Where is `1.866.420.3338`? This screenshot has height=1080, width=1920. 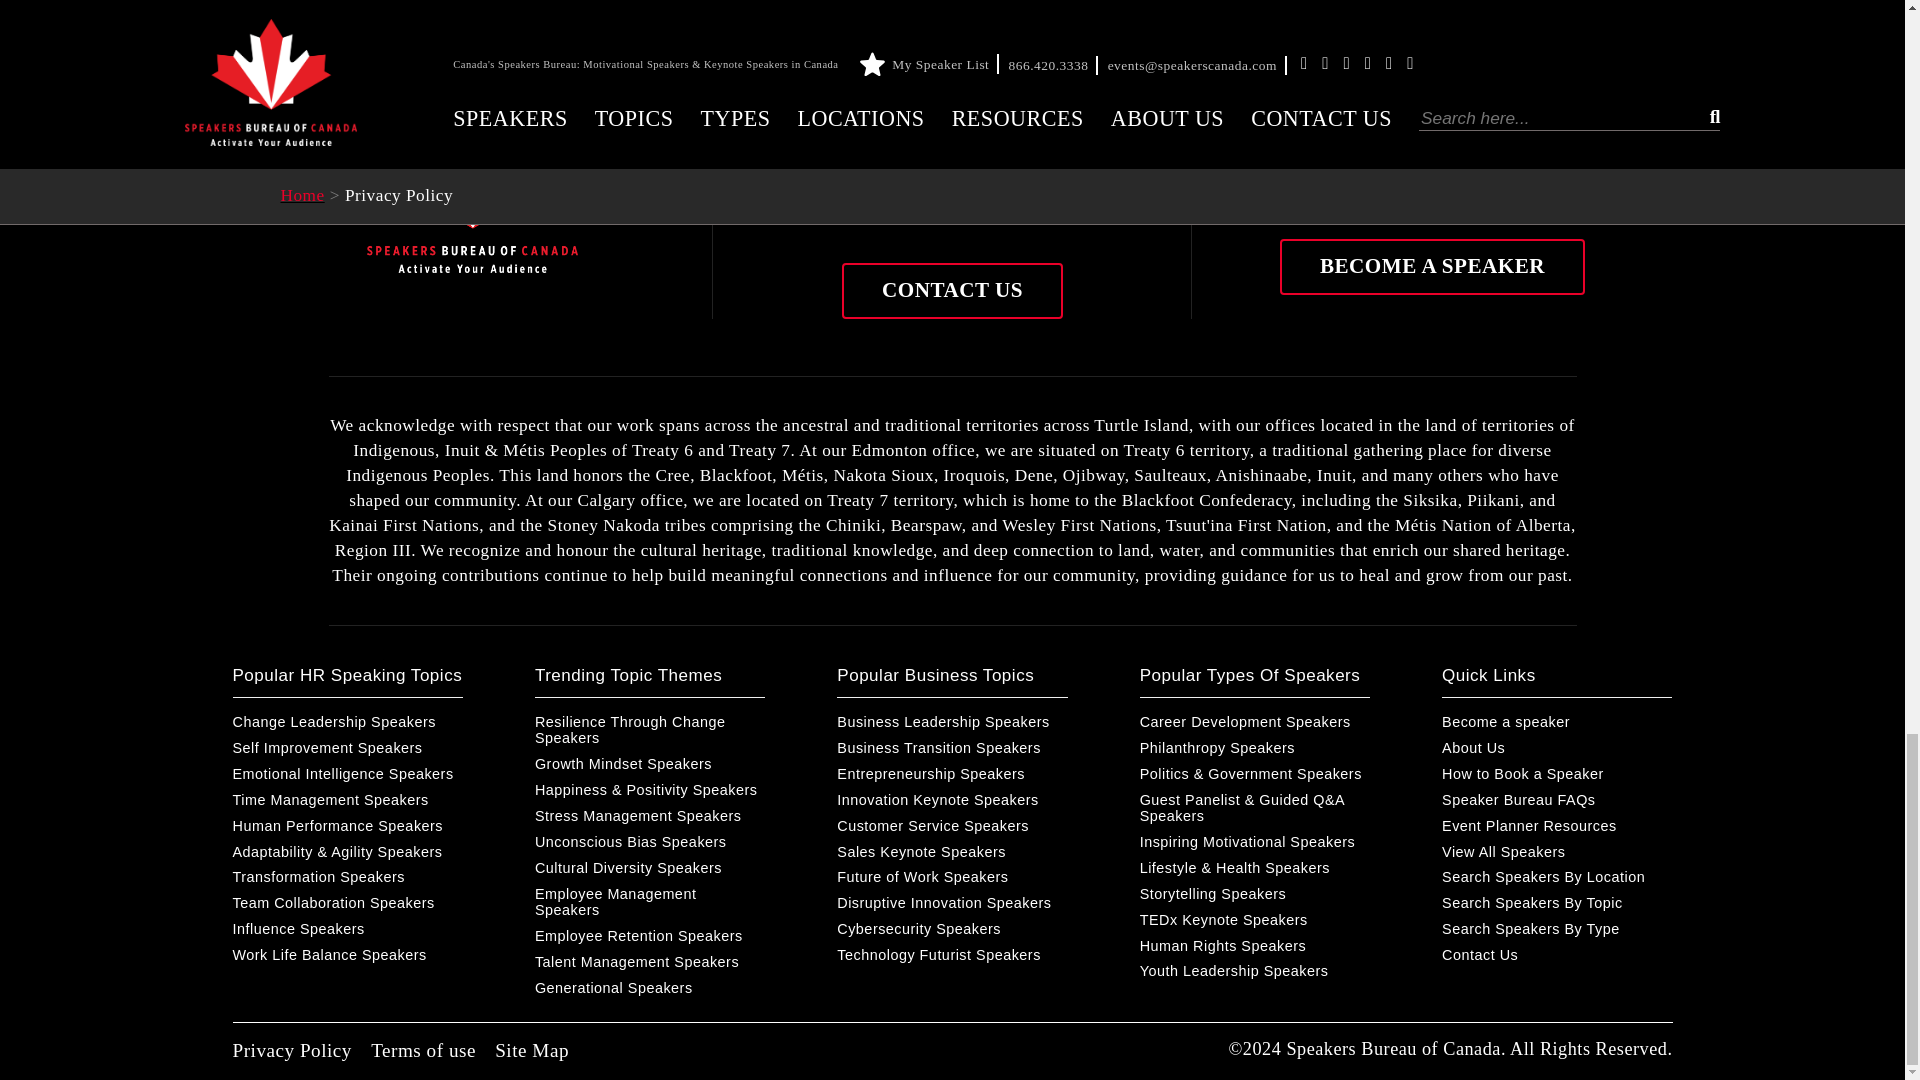
1.866.420.3338 is located at coordinates (982, 207).